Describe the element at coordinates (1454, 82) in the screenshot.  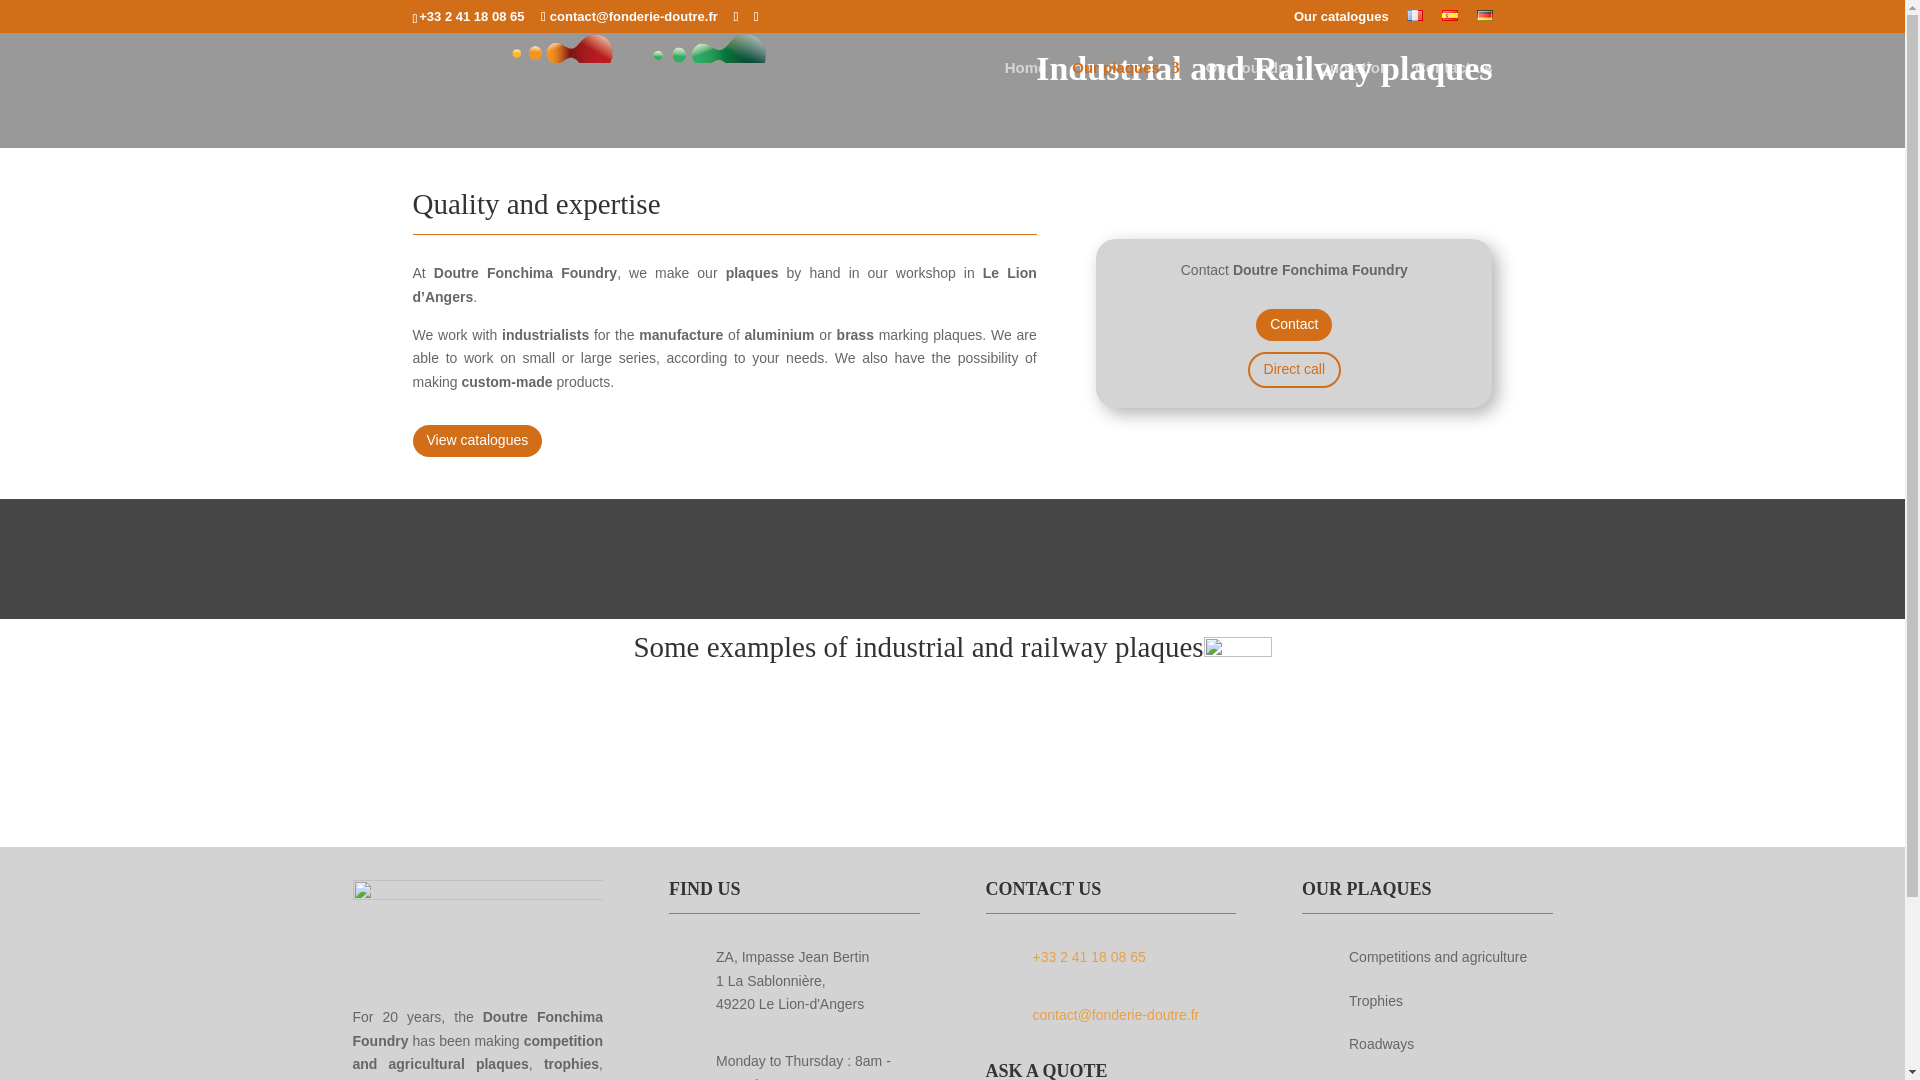
I see `Contact us` at that location.